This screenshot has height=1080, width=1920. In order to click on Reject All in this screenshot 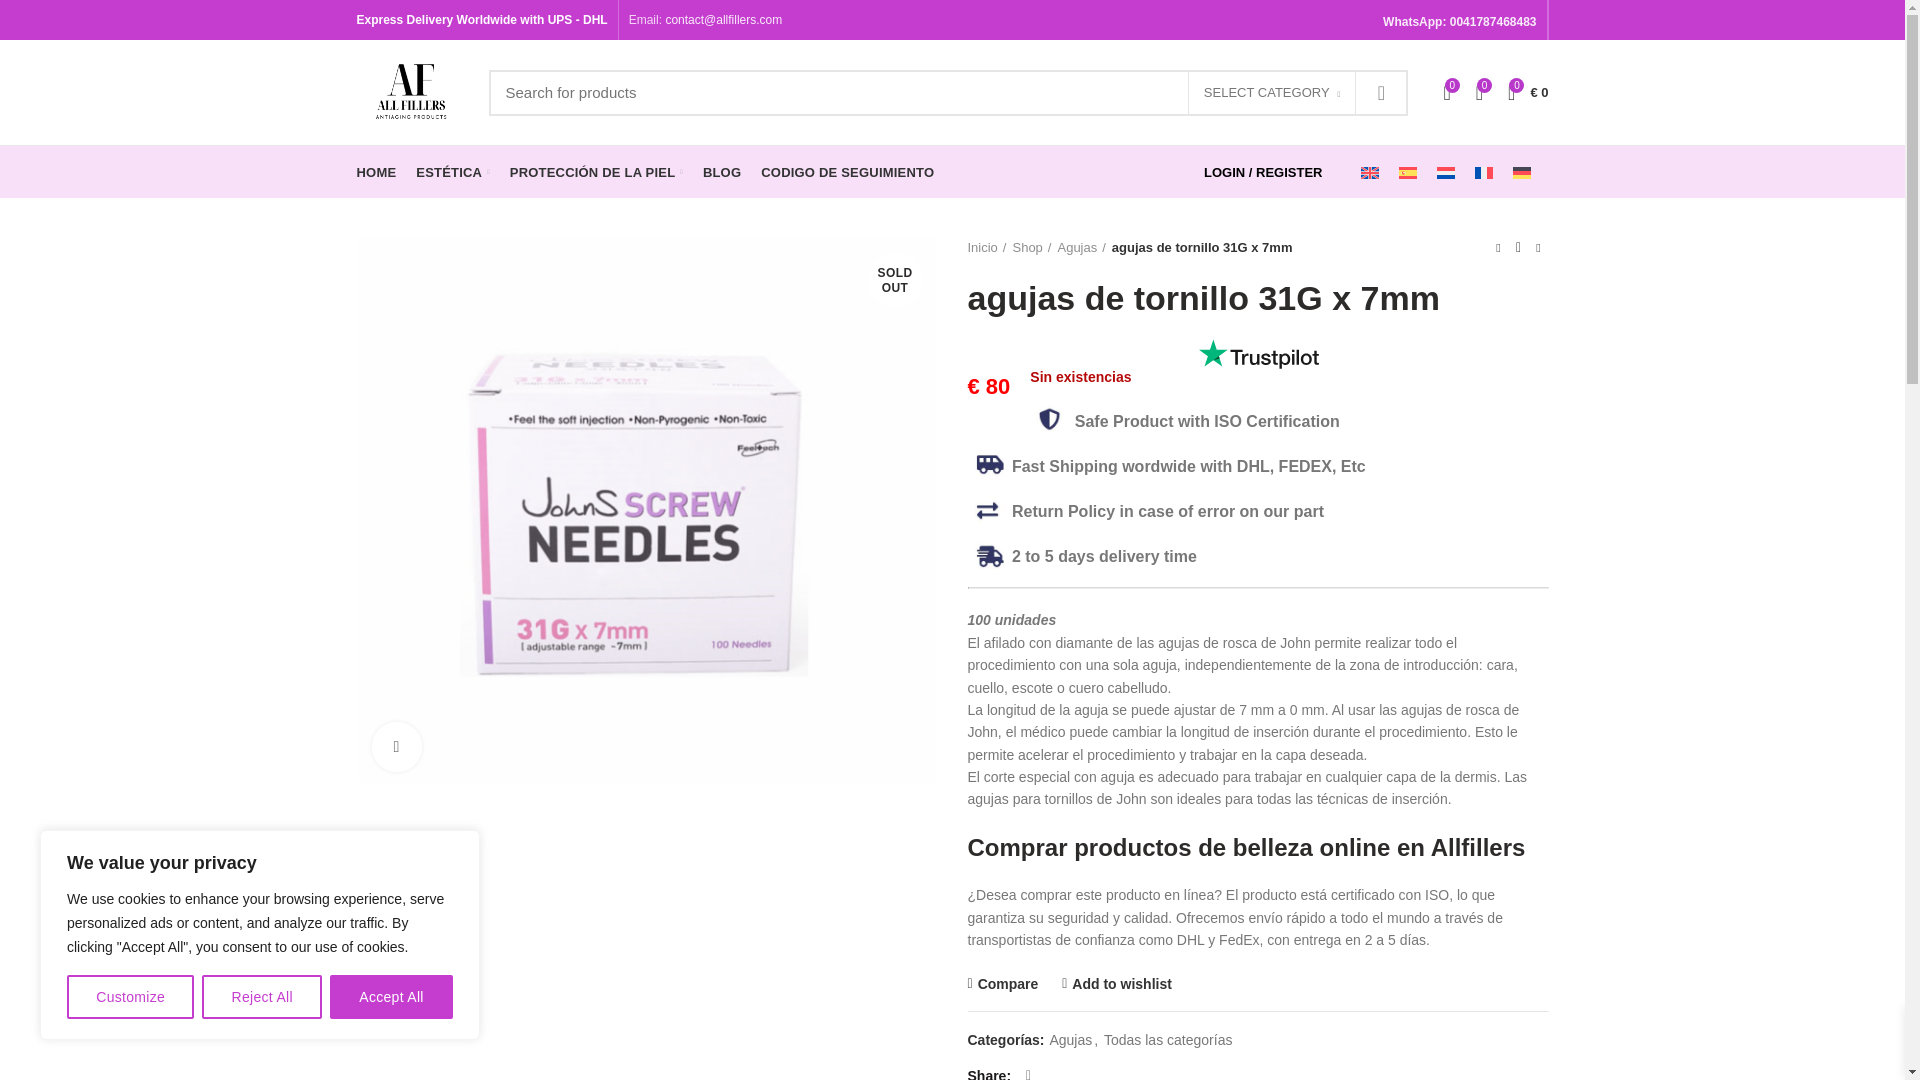, I will do `click(262, 997)`.